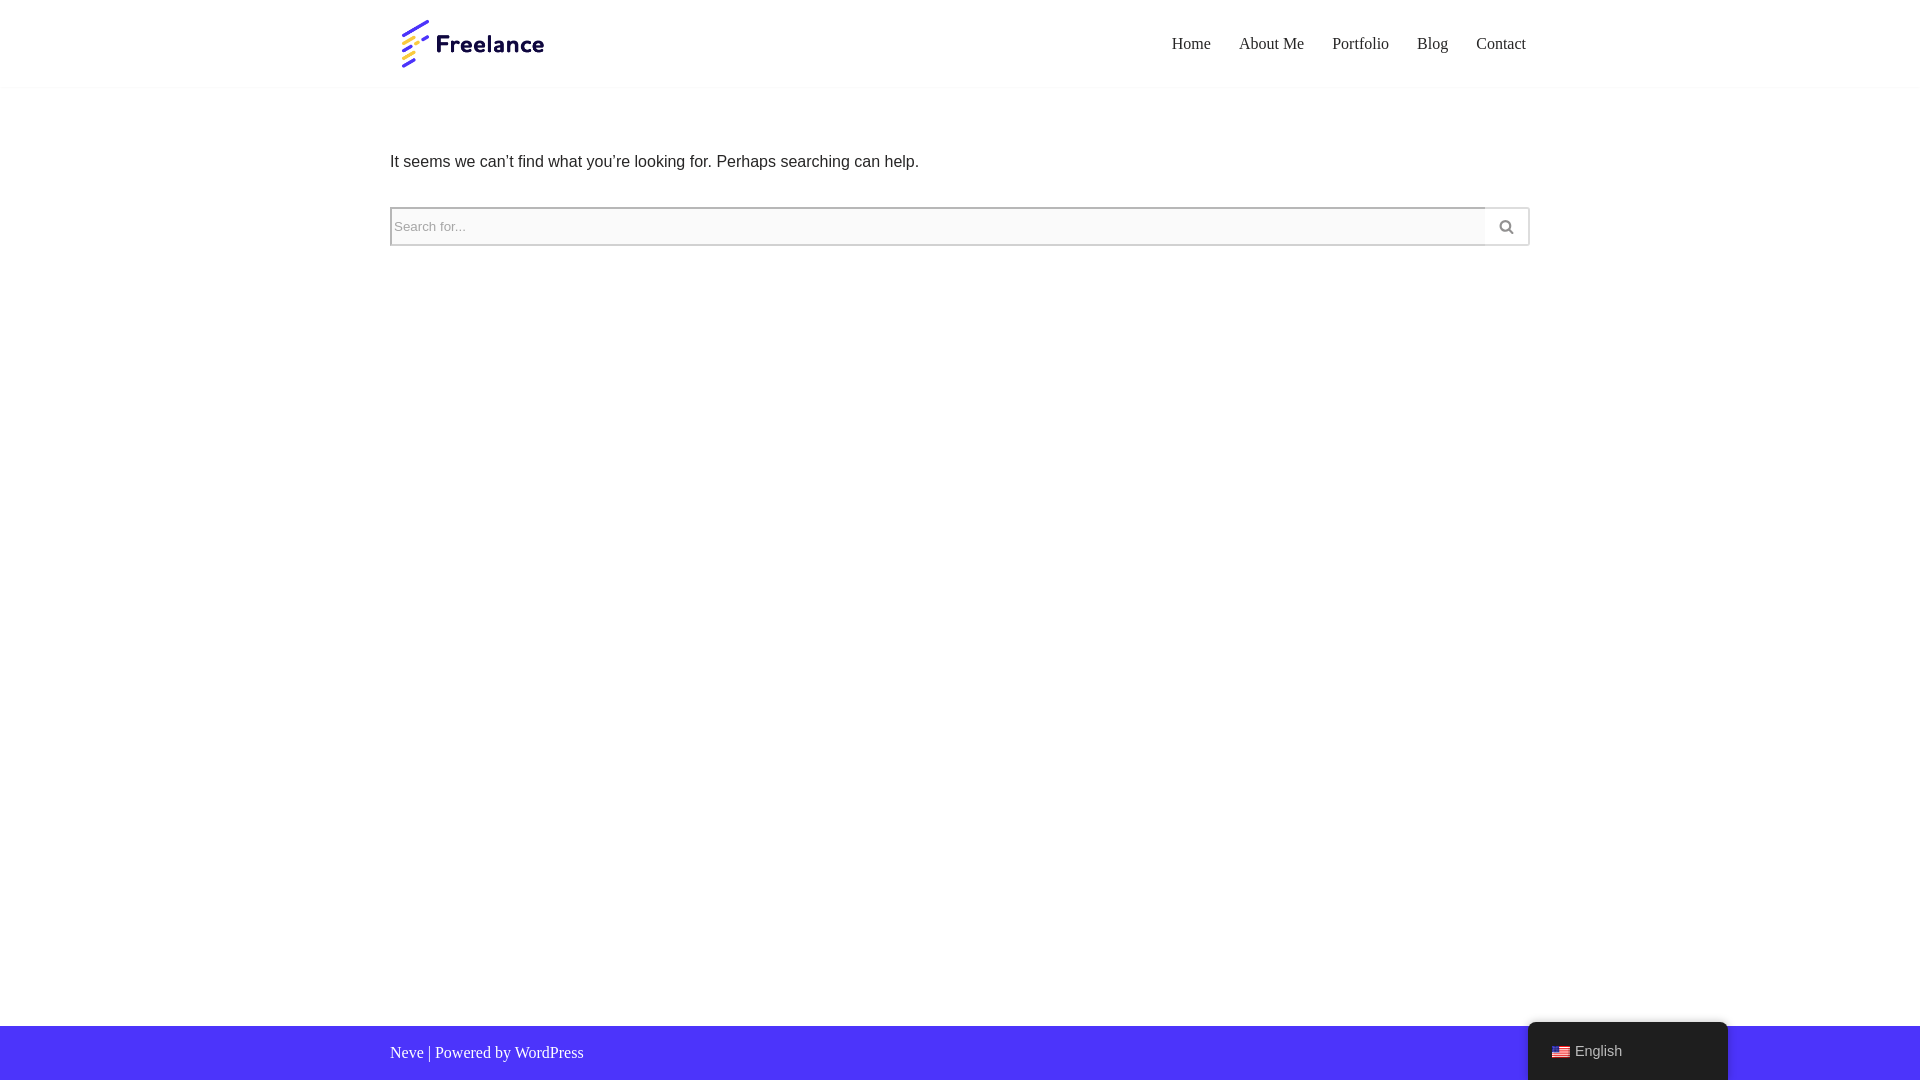  What do you see at coordinates (406, 1052) in the screenshot?
I see `Neve` at bounding box center [406, 1052].